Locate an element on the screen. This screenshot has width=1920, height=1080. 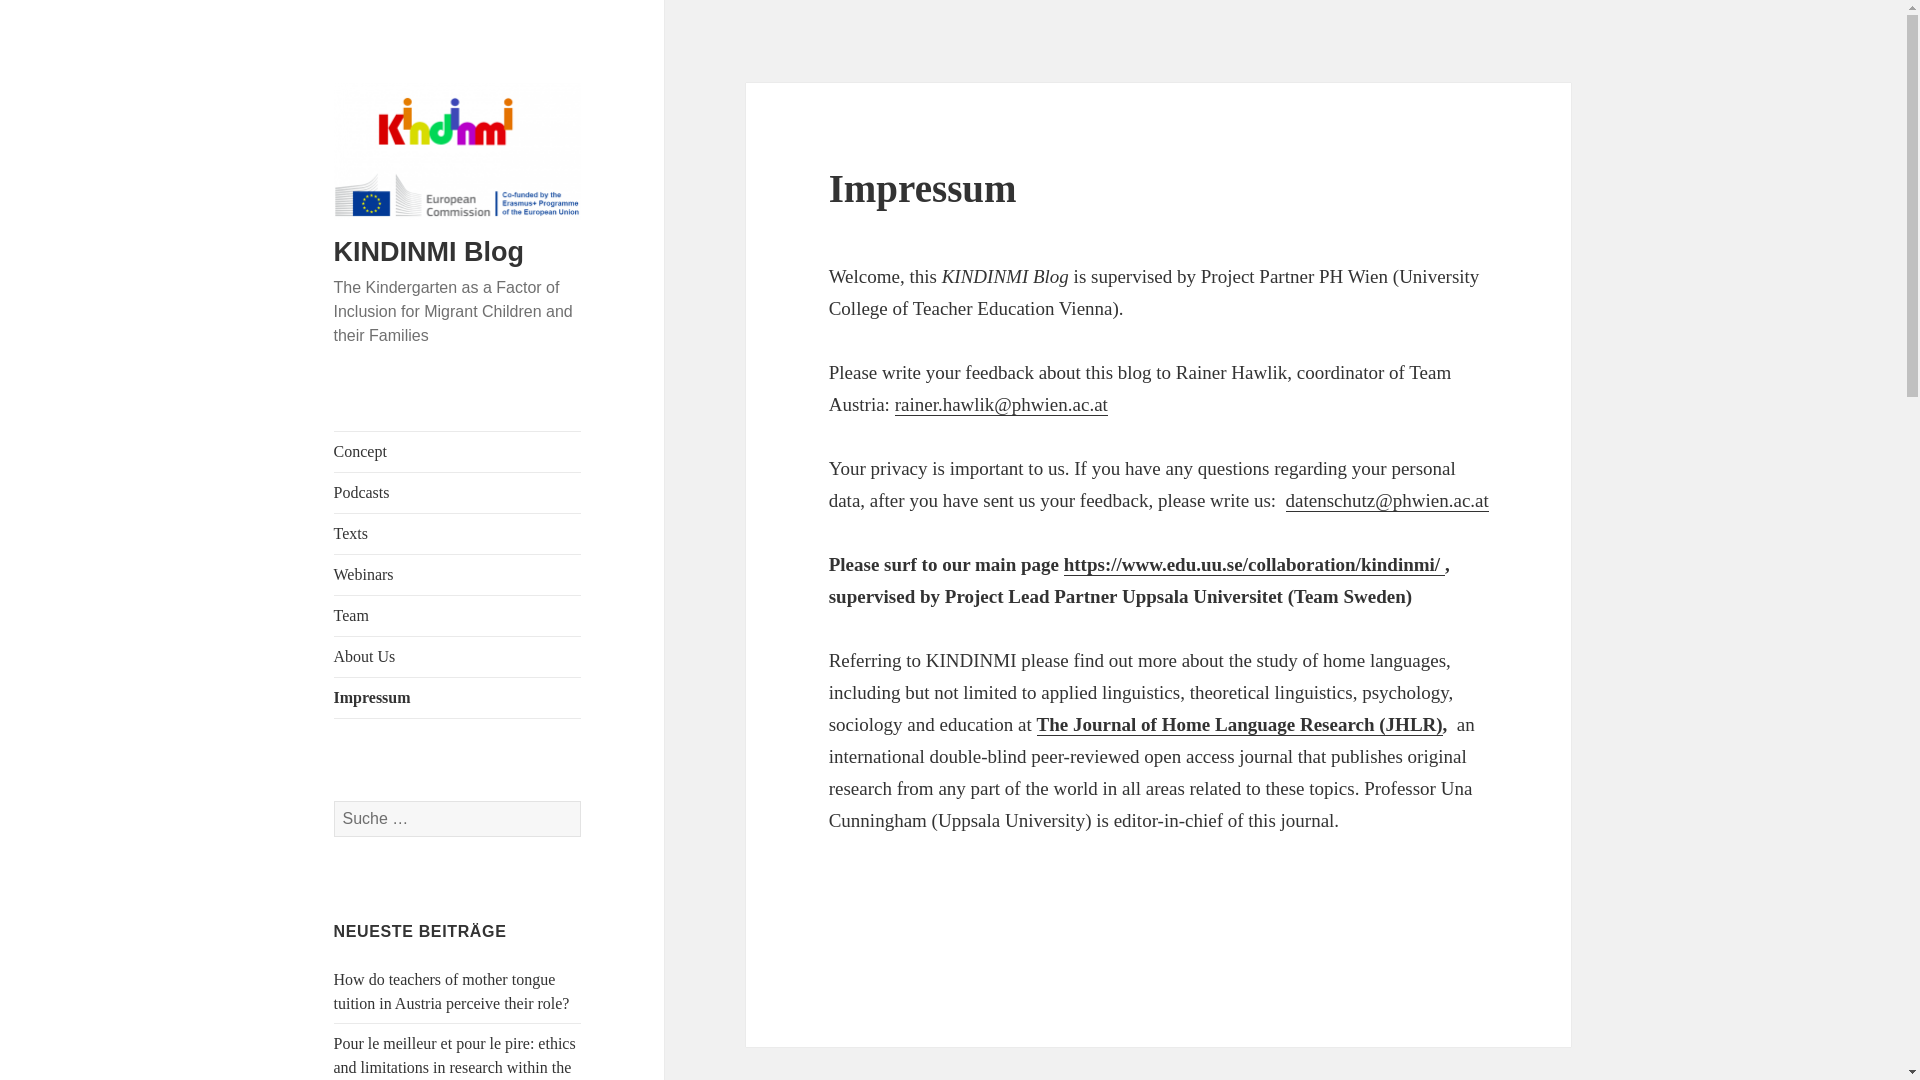
Concept is located at coordinates (458, 452).